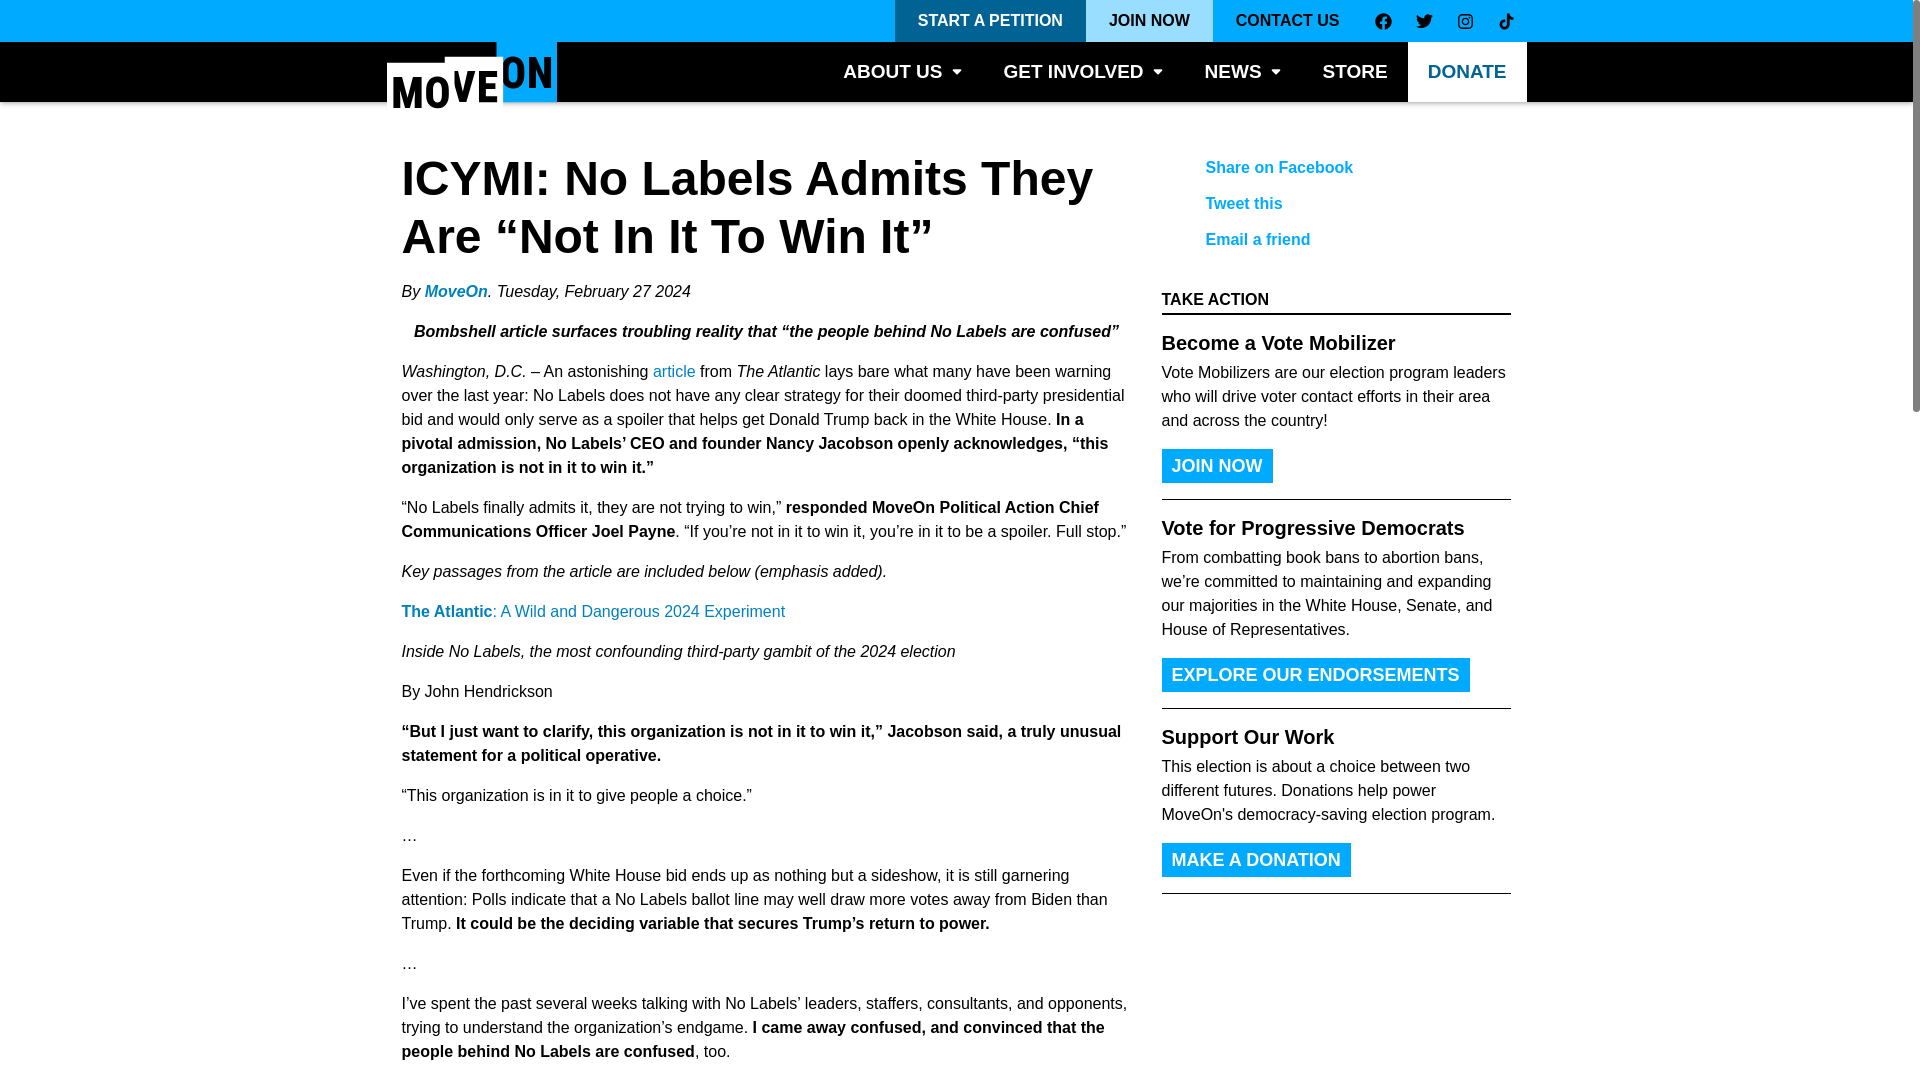  Describe the element at coordinates (1256, 860) in the screenshot. I see `MAKE A DONATION` at that location.